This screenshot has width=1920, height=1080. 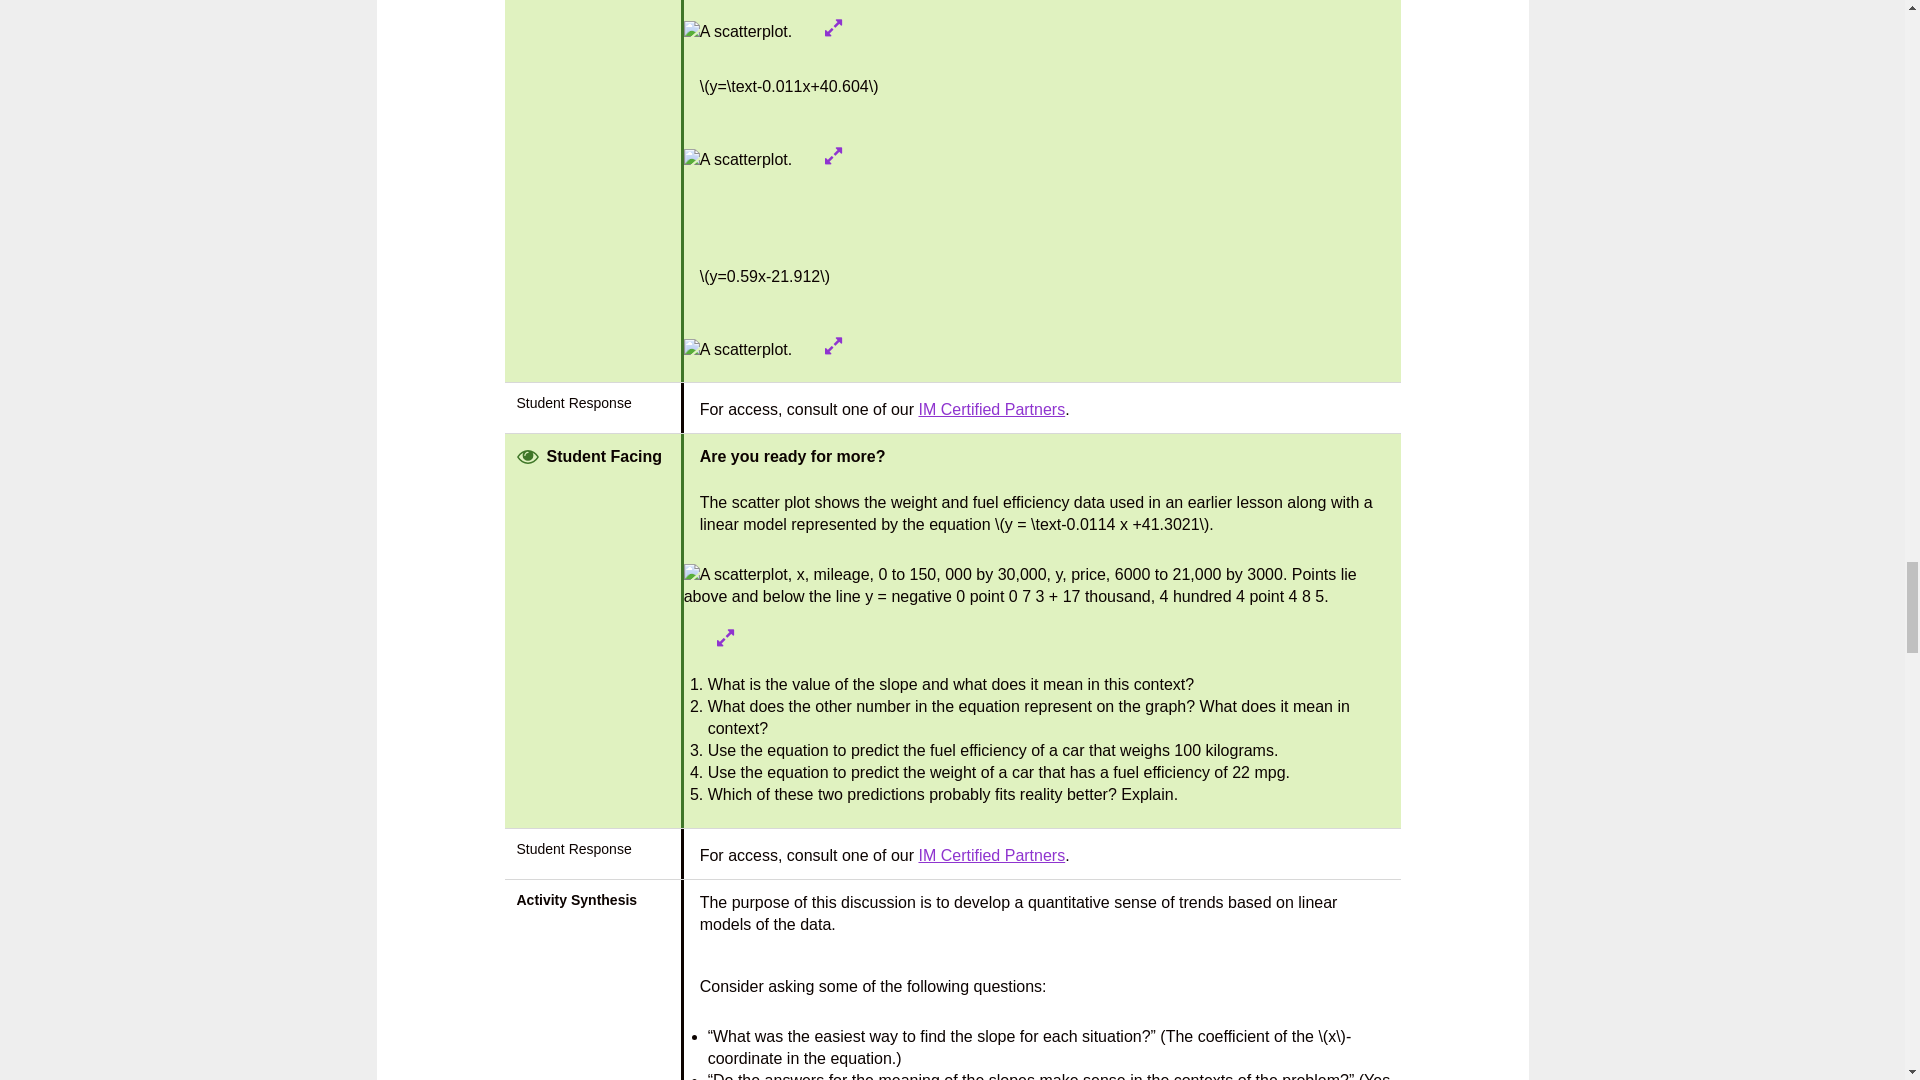 What do you see at coordinates (834, 156) in the screenshot?
I see `Expand image` at bounding box center [834, 156].